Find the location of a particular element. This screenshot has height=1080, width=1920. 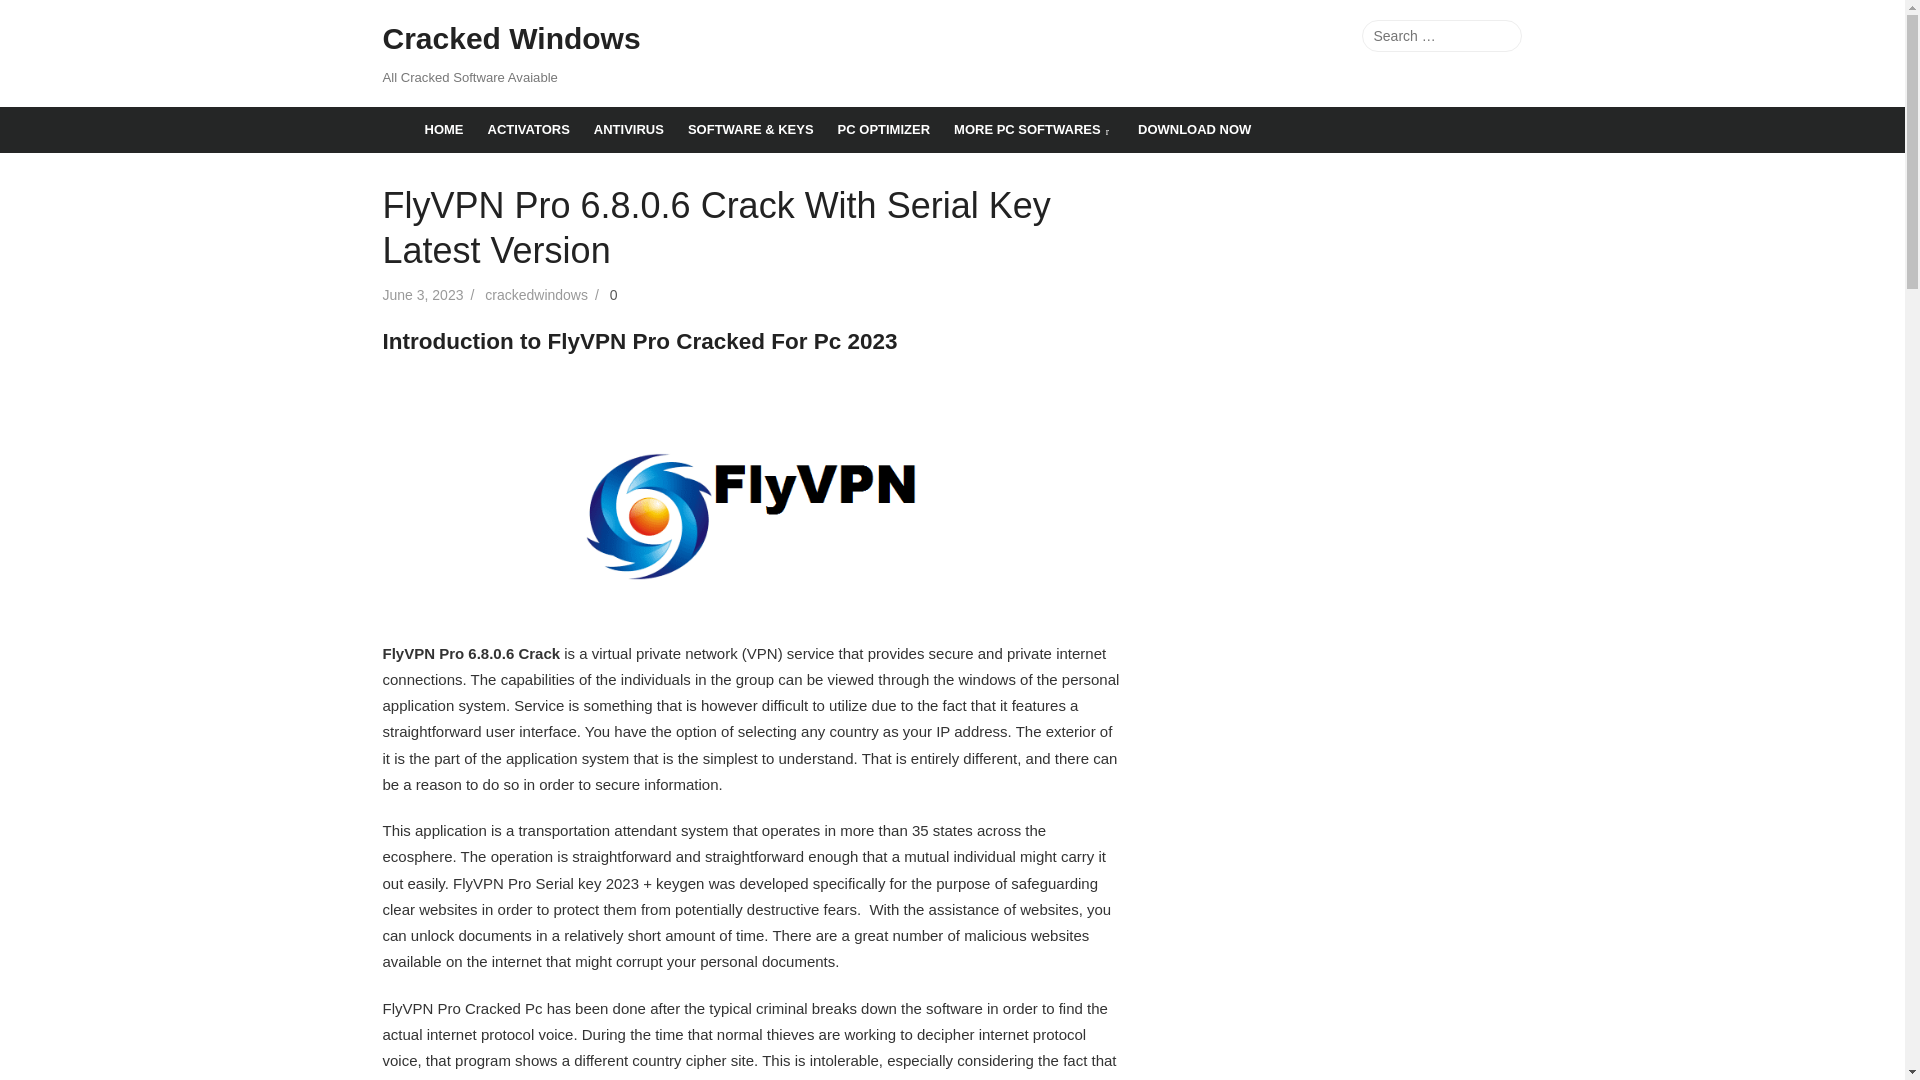

DOWNLOAD NOW is located at coordinates (1194, 130).